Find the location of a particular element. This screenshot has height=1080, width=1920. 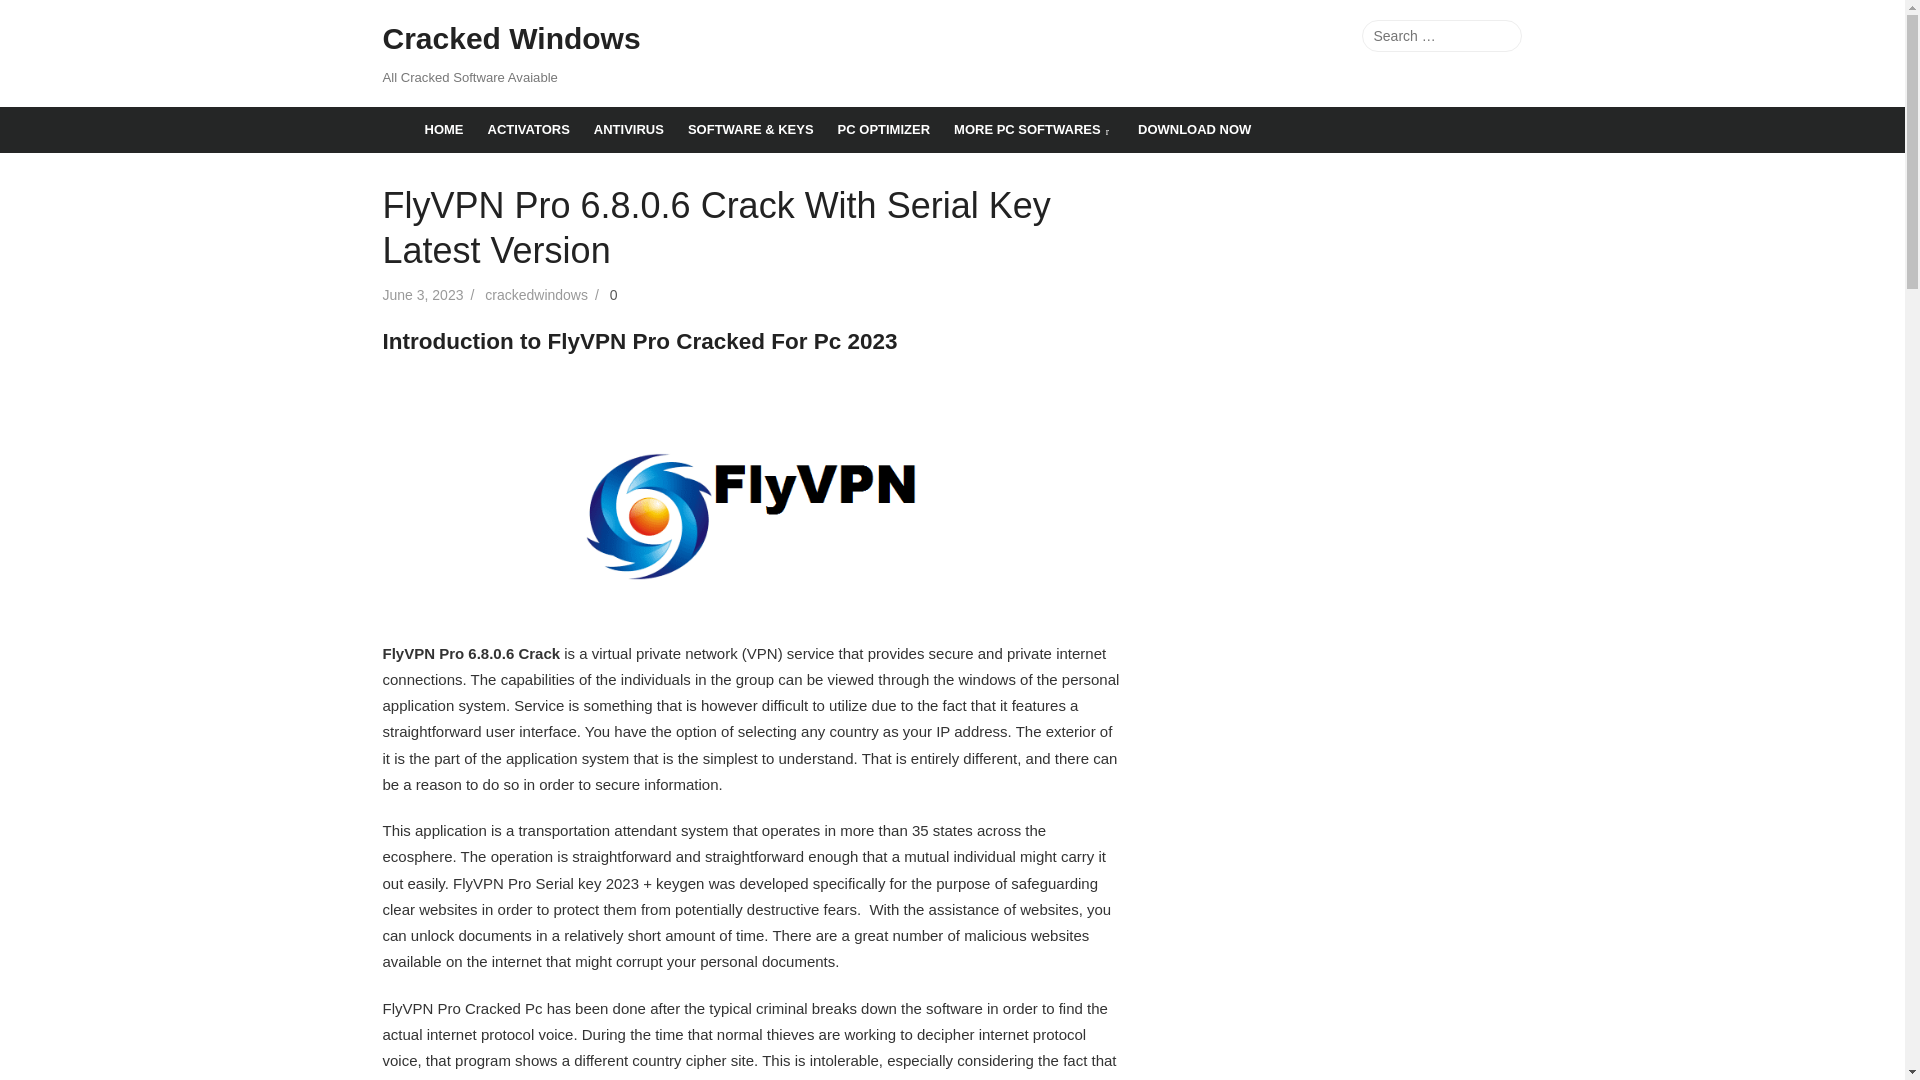

DOWNLOAD NOW is located at coordinates (1194, 130).